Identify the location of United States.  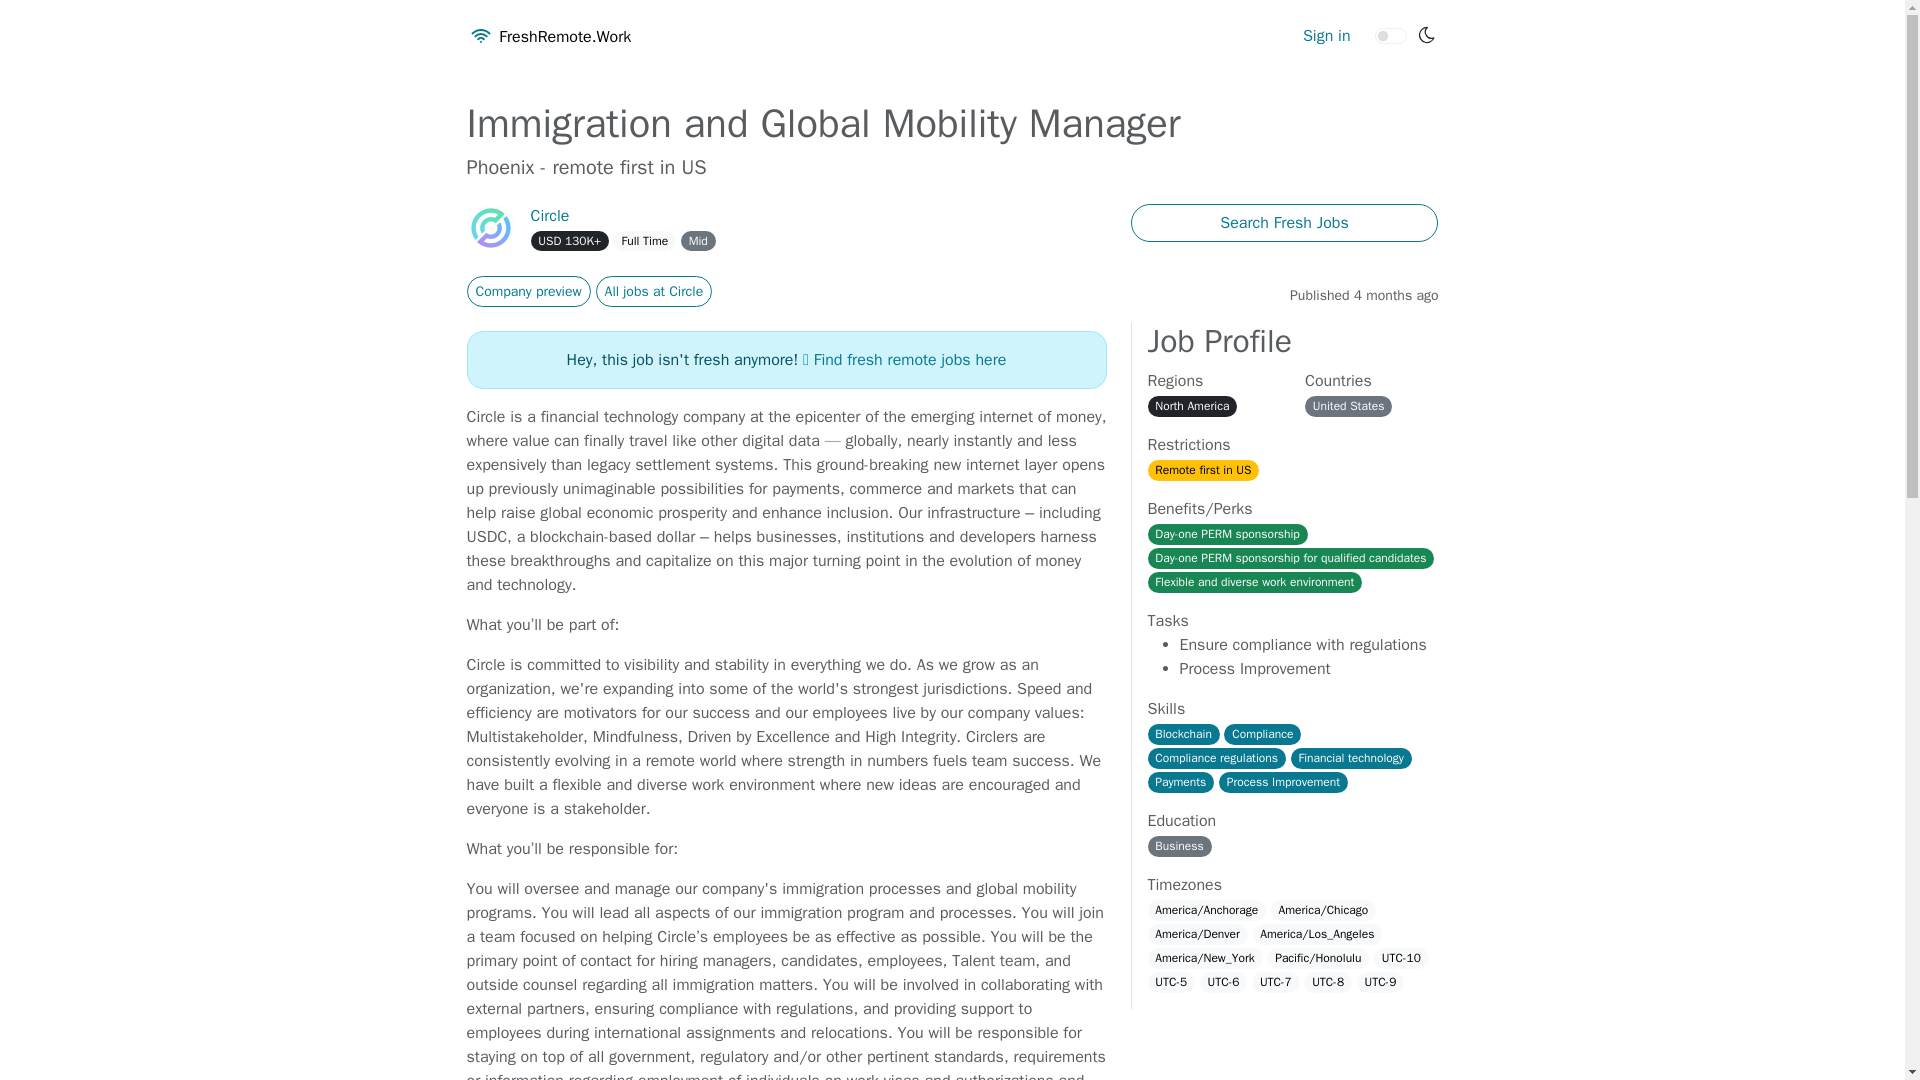
(1348, 406).